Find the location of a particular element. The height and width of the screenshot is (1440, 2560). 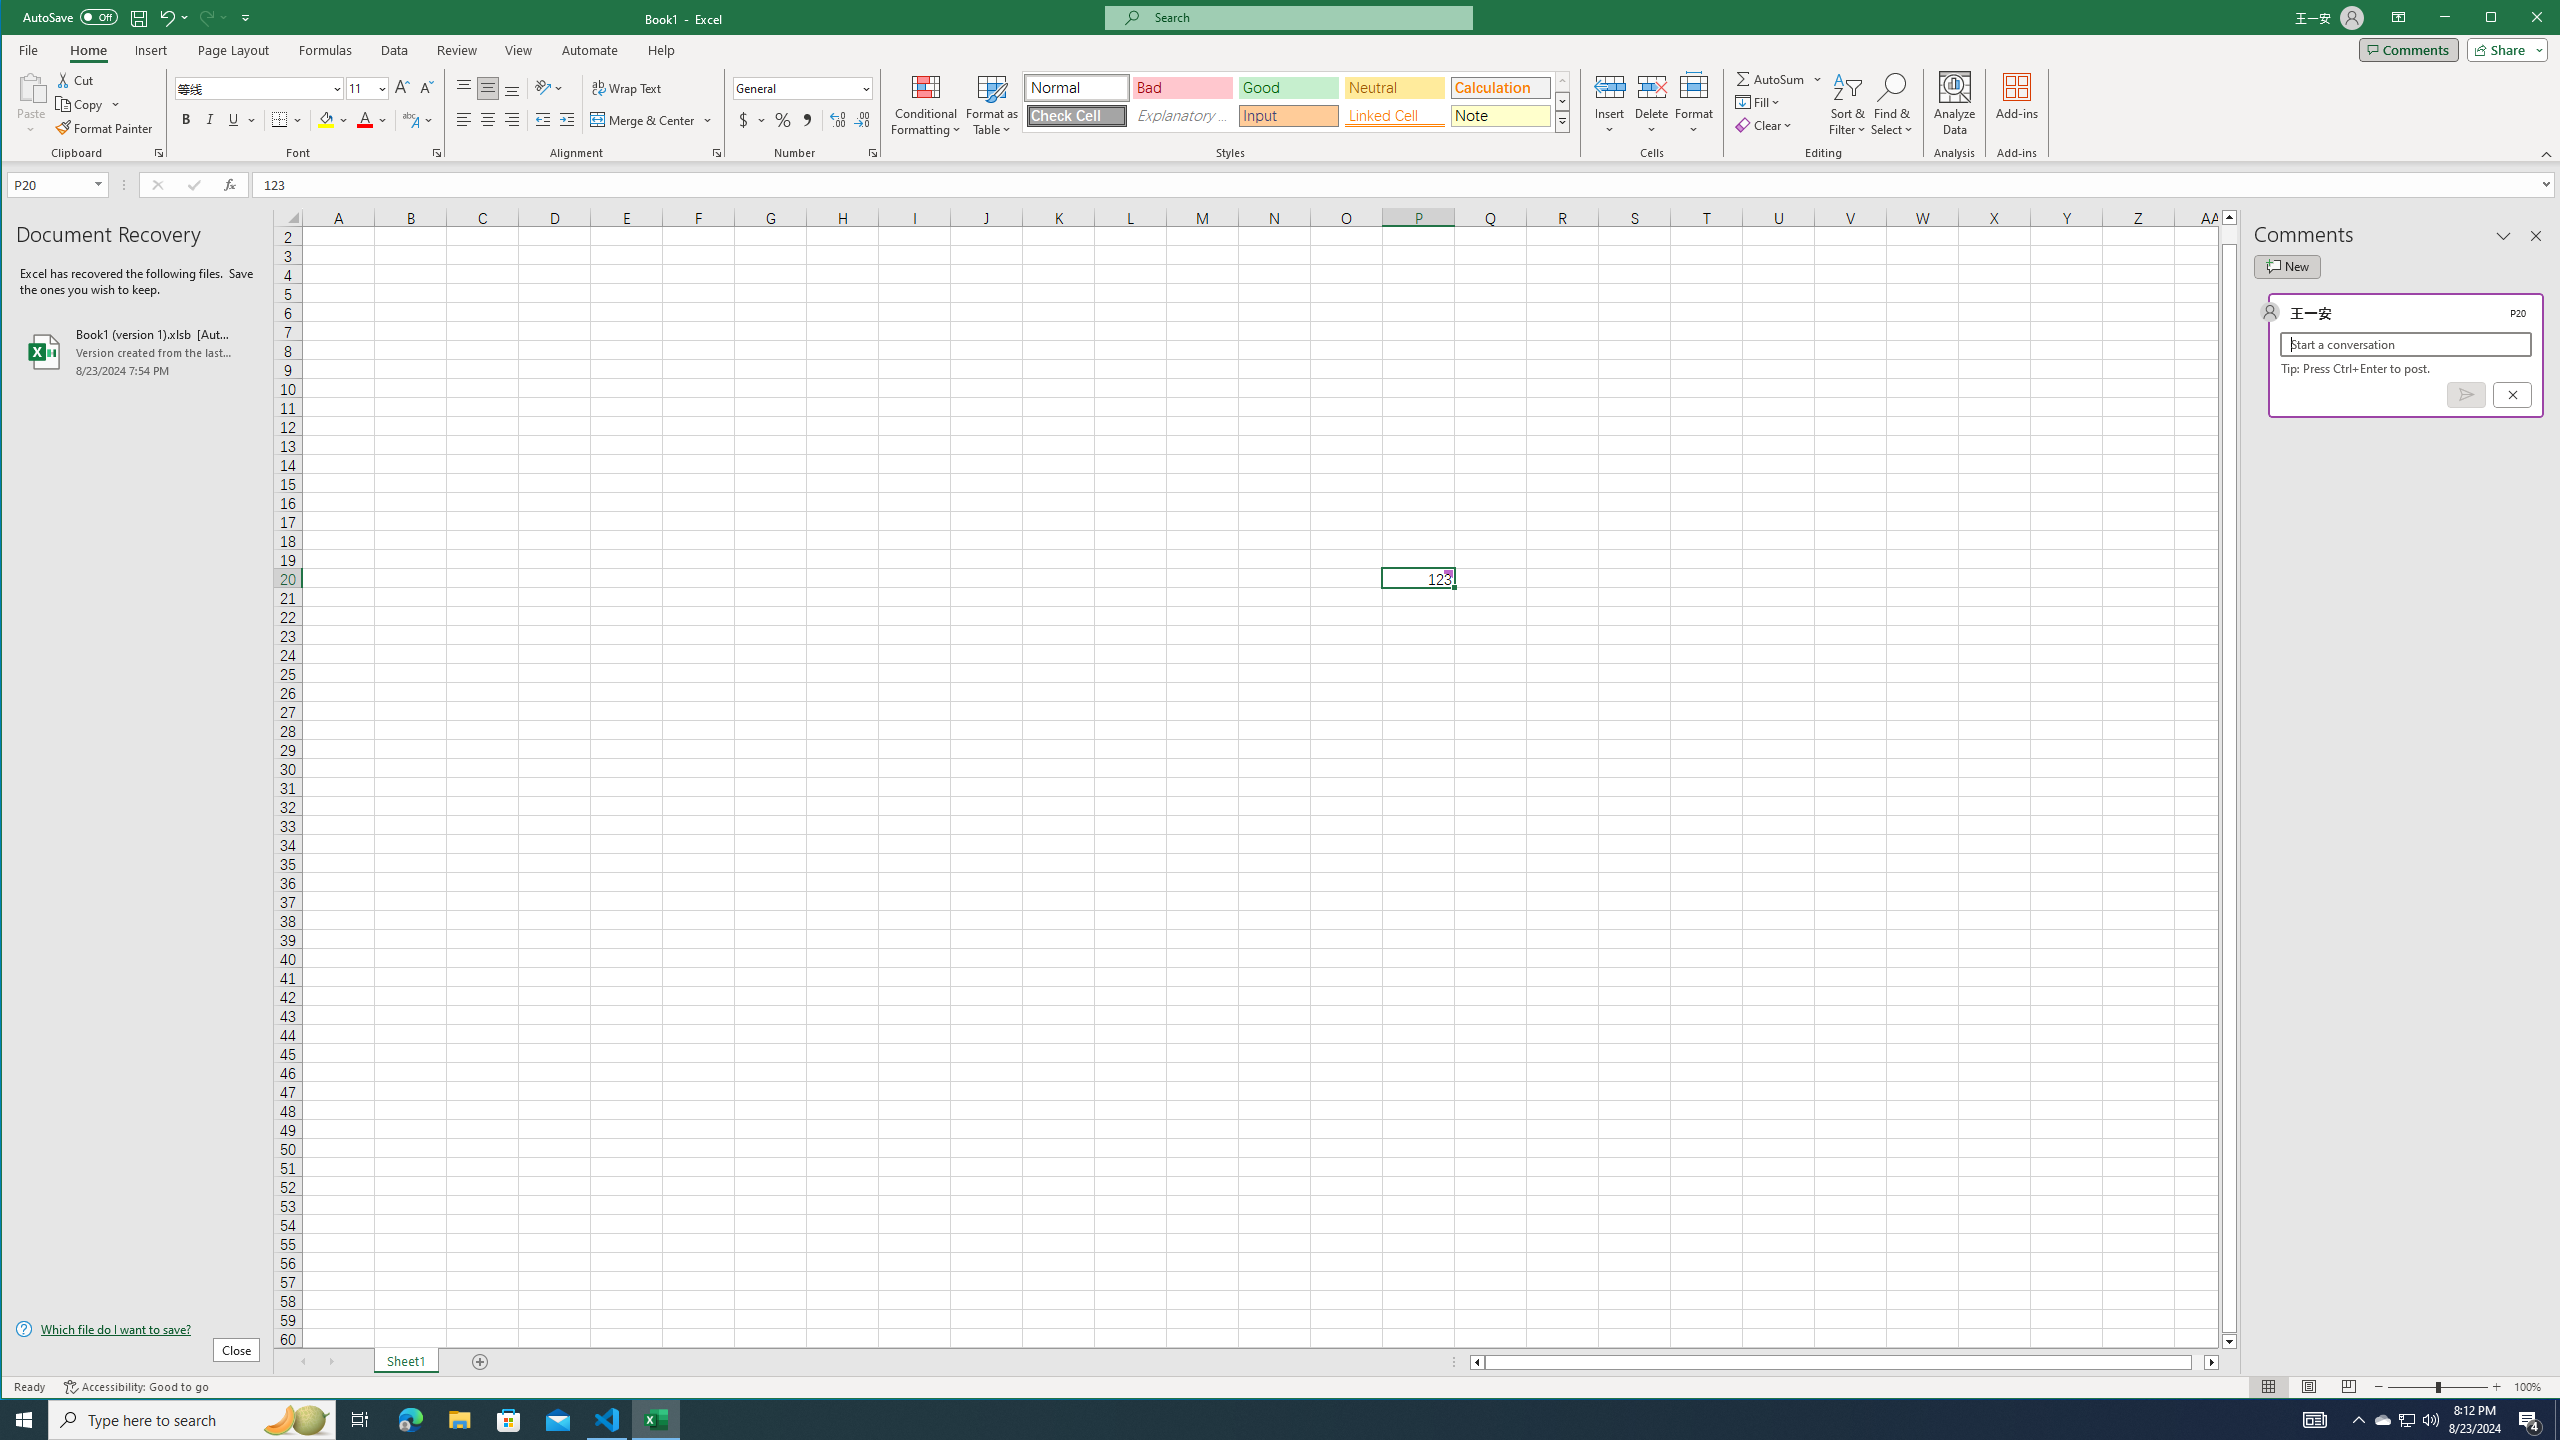

Copy is located at coordinates (488, 120).